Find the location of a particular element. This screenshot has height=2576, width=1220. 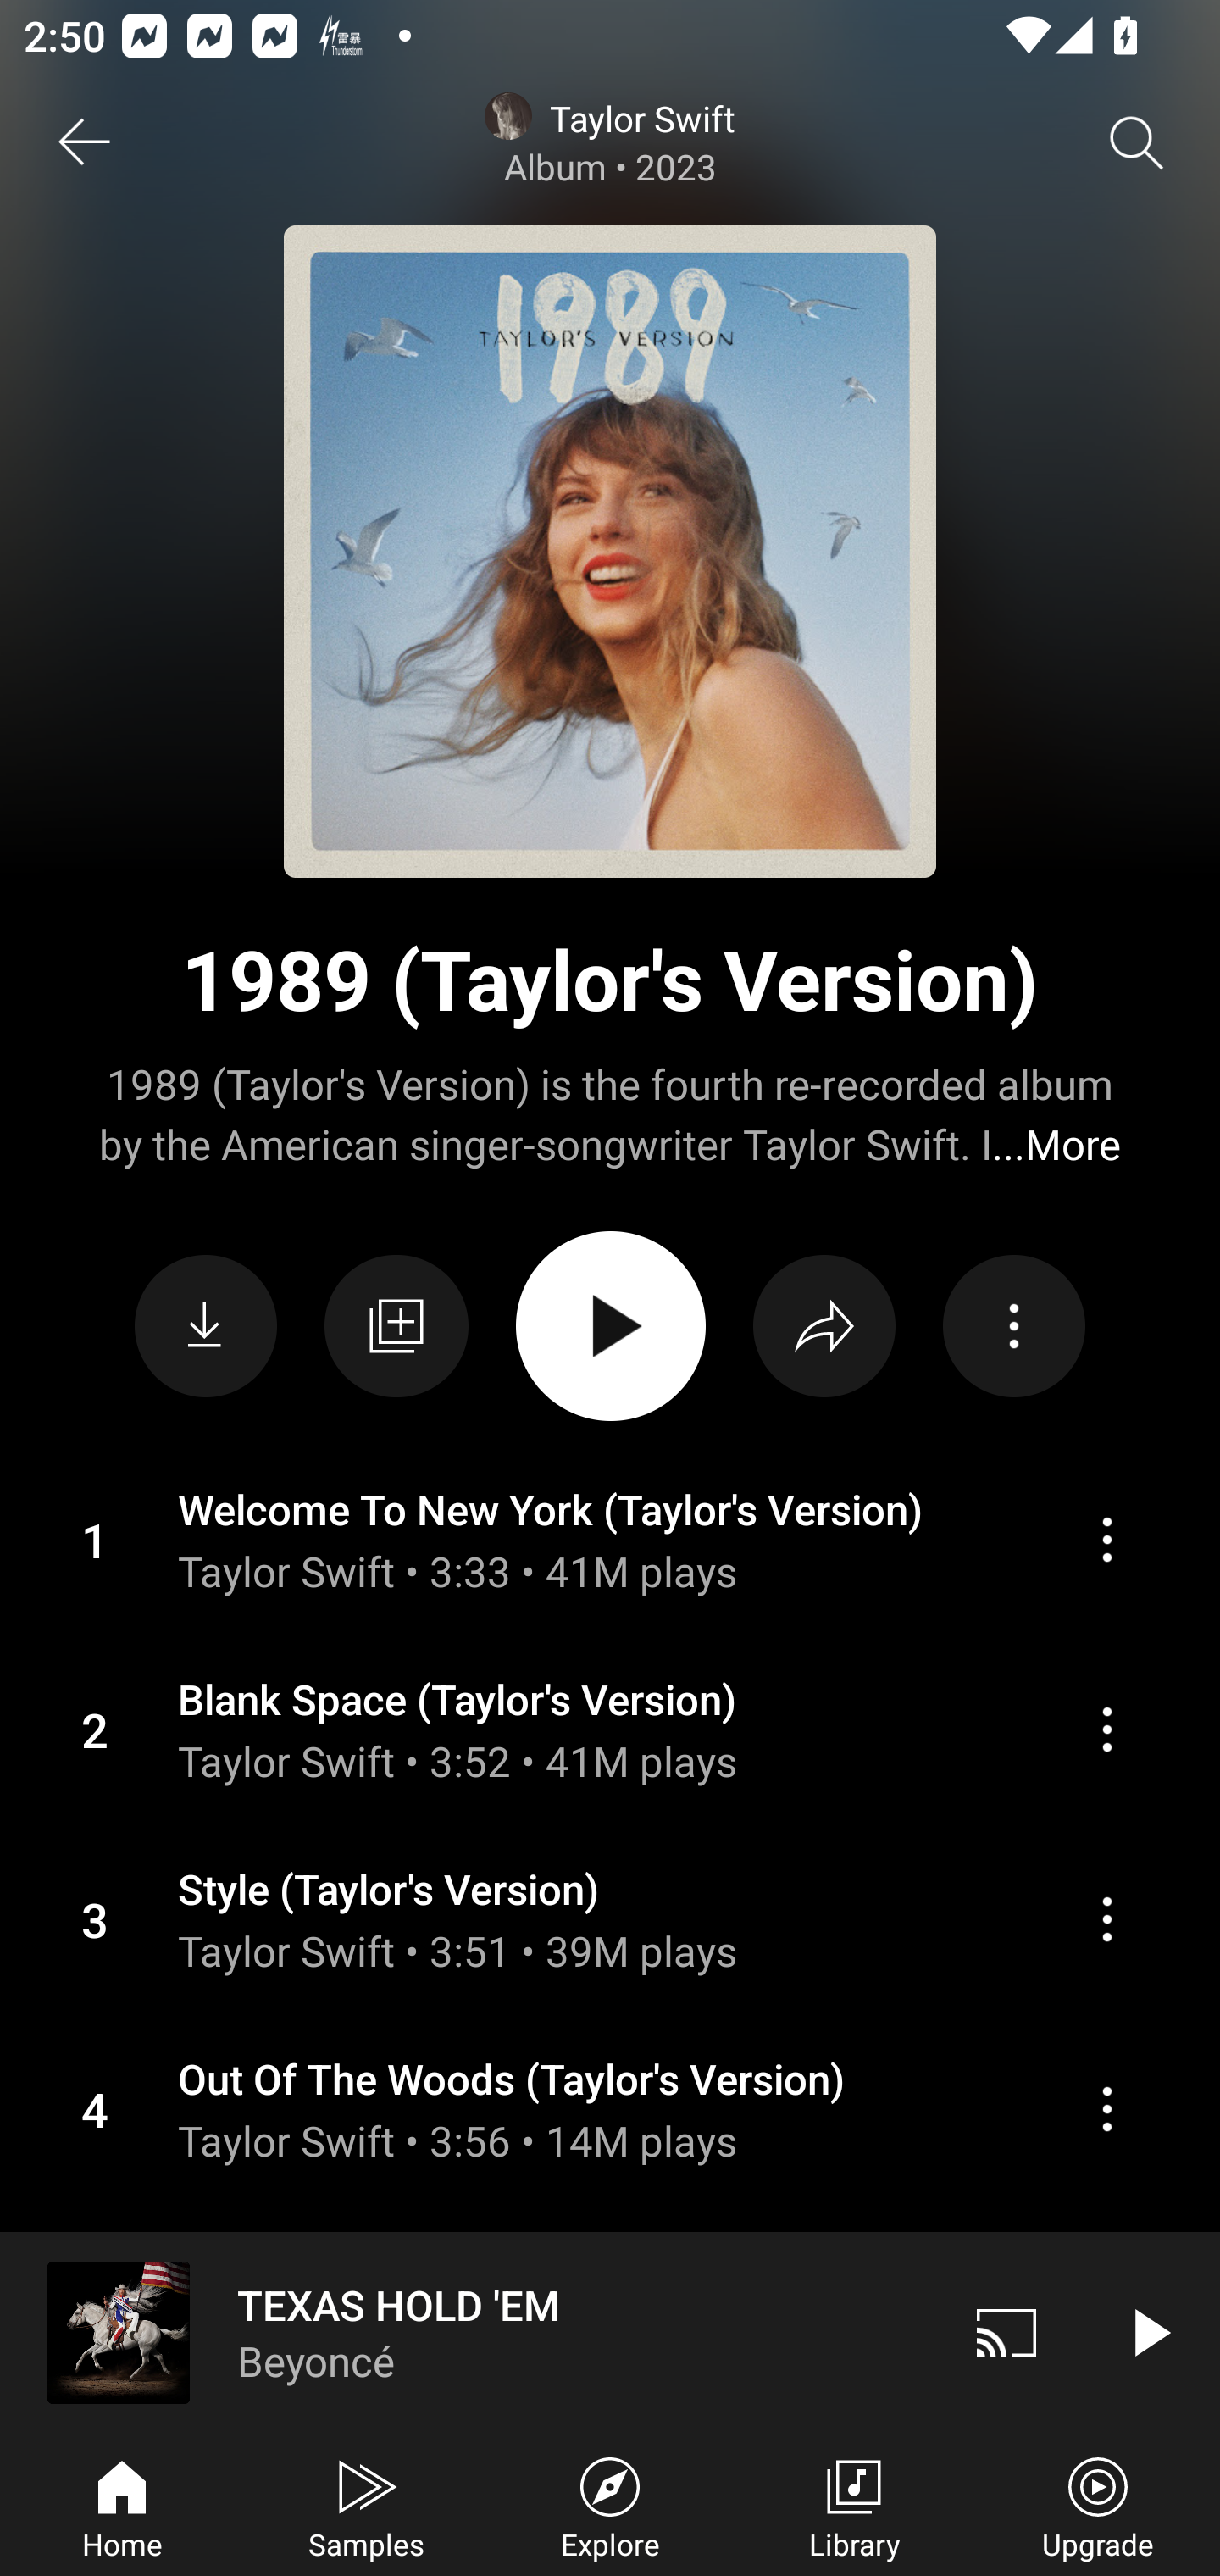

Action menu is located at coordinates (1013, 1327).